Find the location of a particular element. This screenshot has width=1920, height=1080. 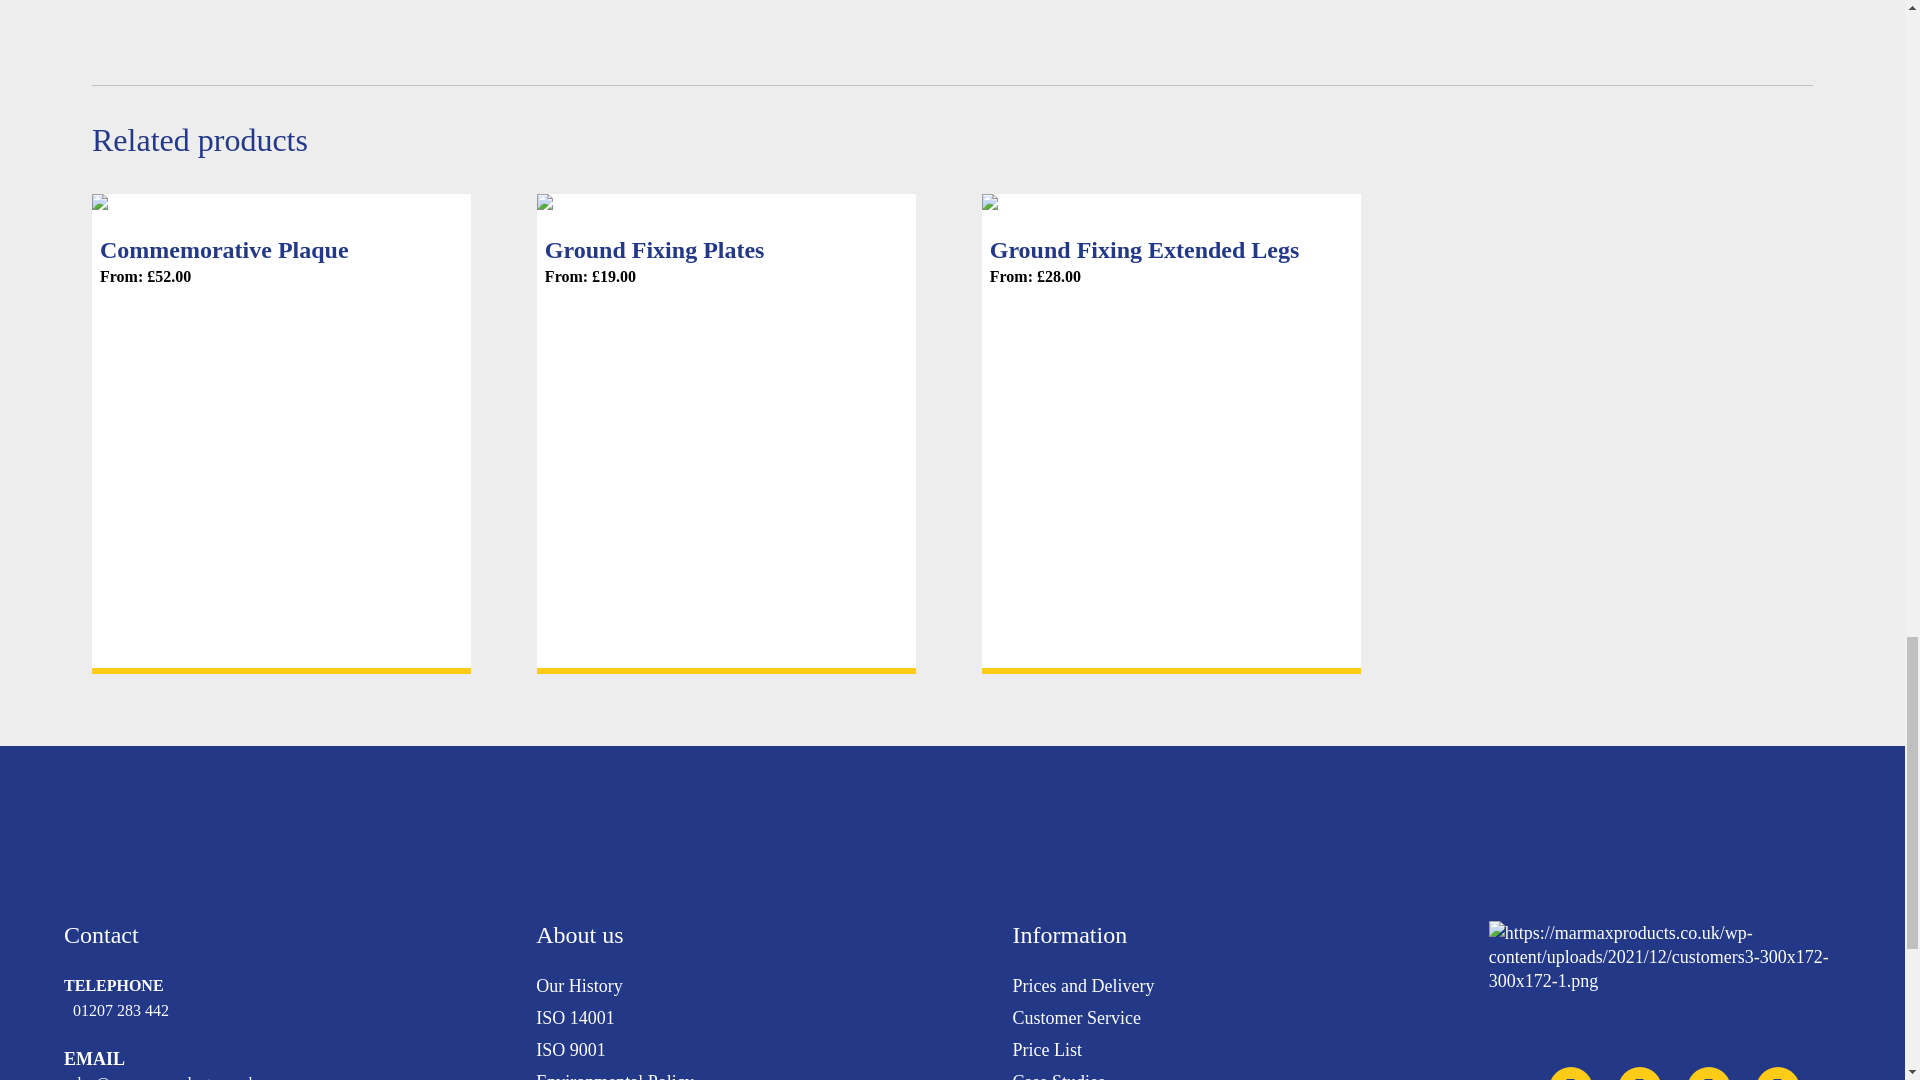

facebook is located at coordinates (1778, 1074).